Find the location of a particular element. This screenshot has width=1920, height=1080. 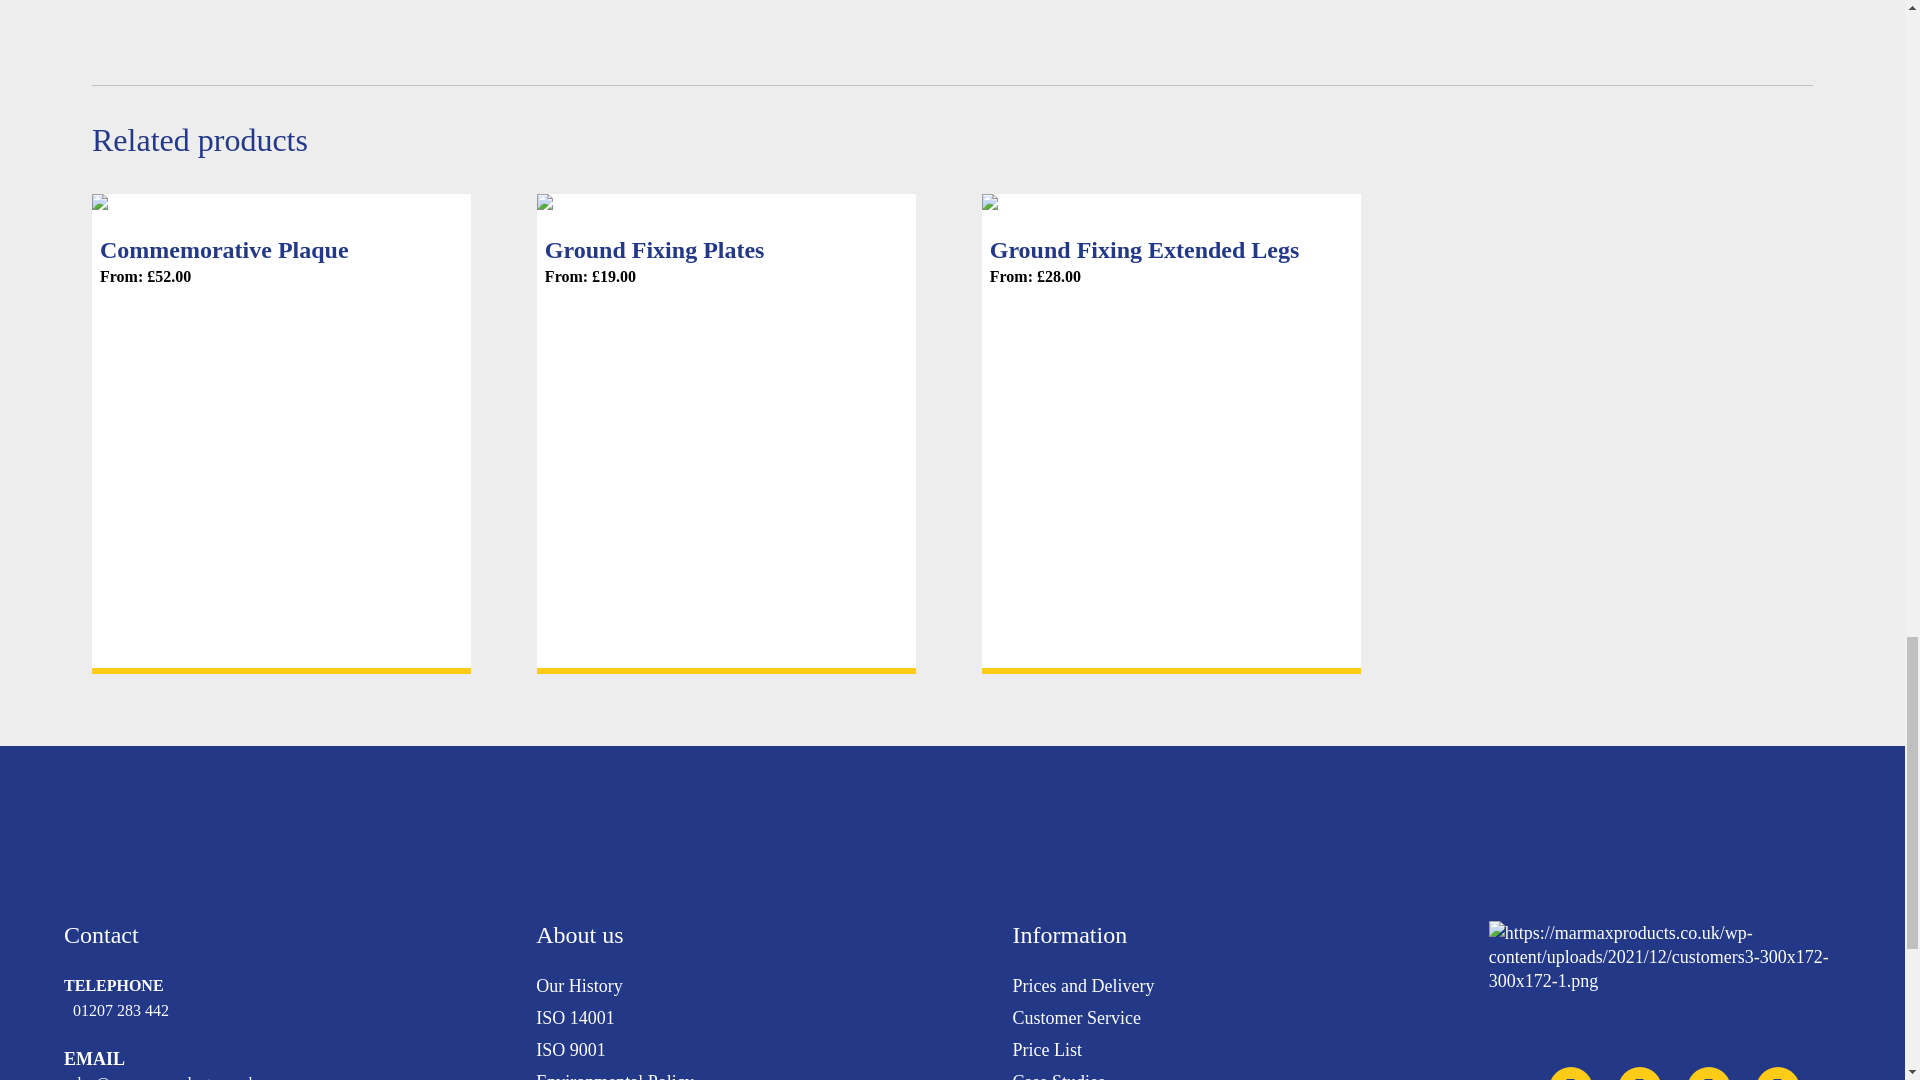

facebook is located at coordinates (1778, 1074).